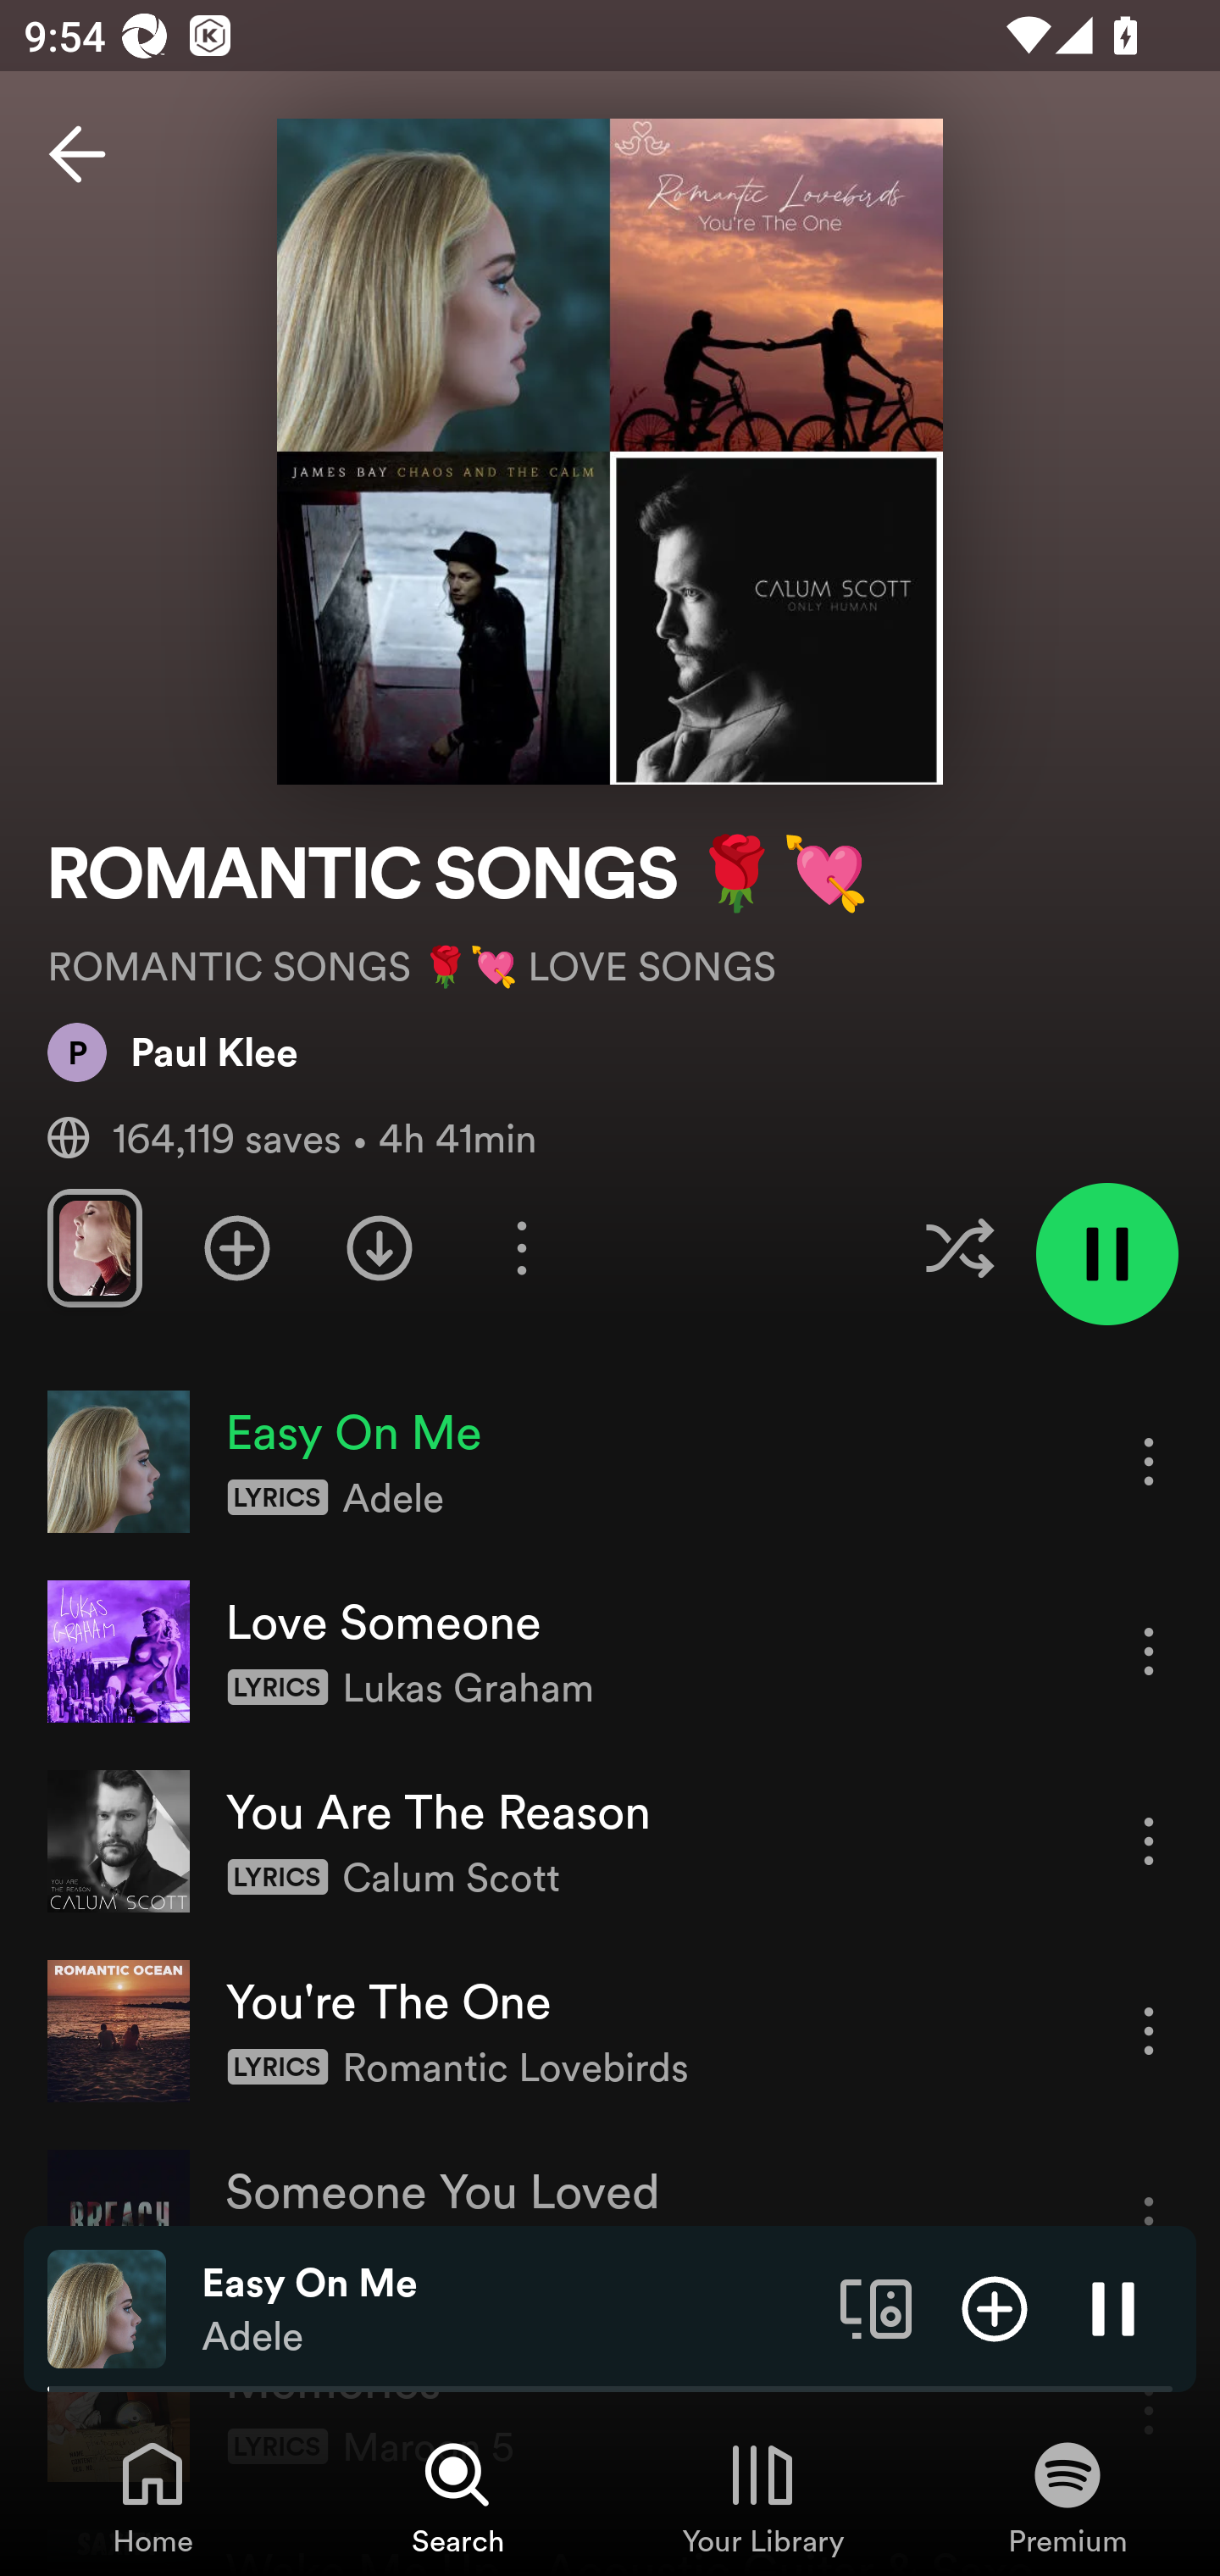 The height and width of the screenshot is (2576, 1220). What do you see at coordinates (1149, 2030) in the screenshot?
I see `More options for song You're The One` at bounding box center [1149, 2030].